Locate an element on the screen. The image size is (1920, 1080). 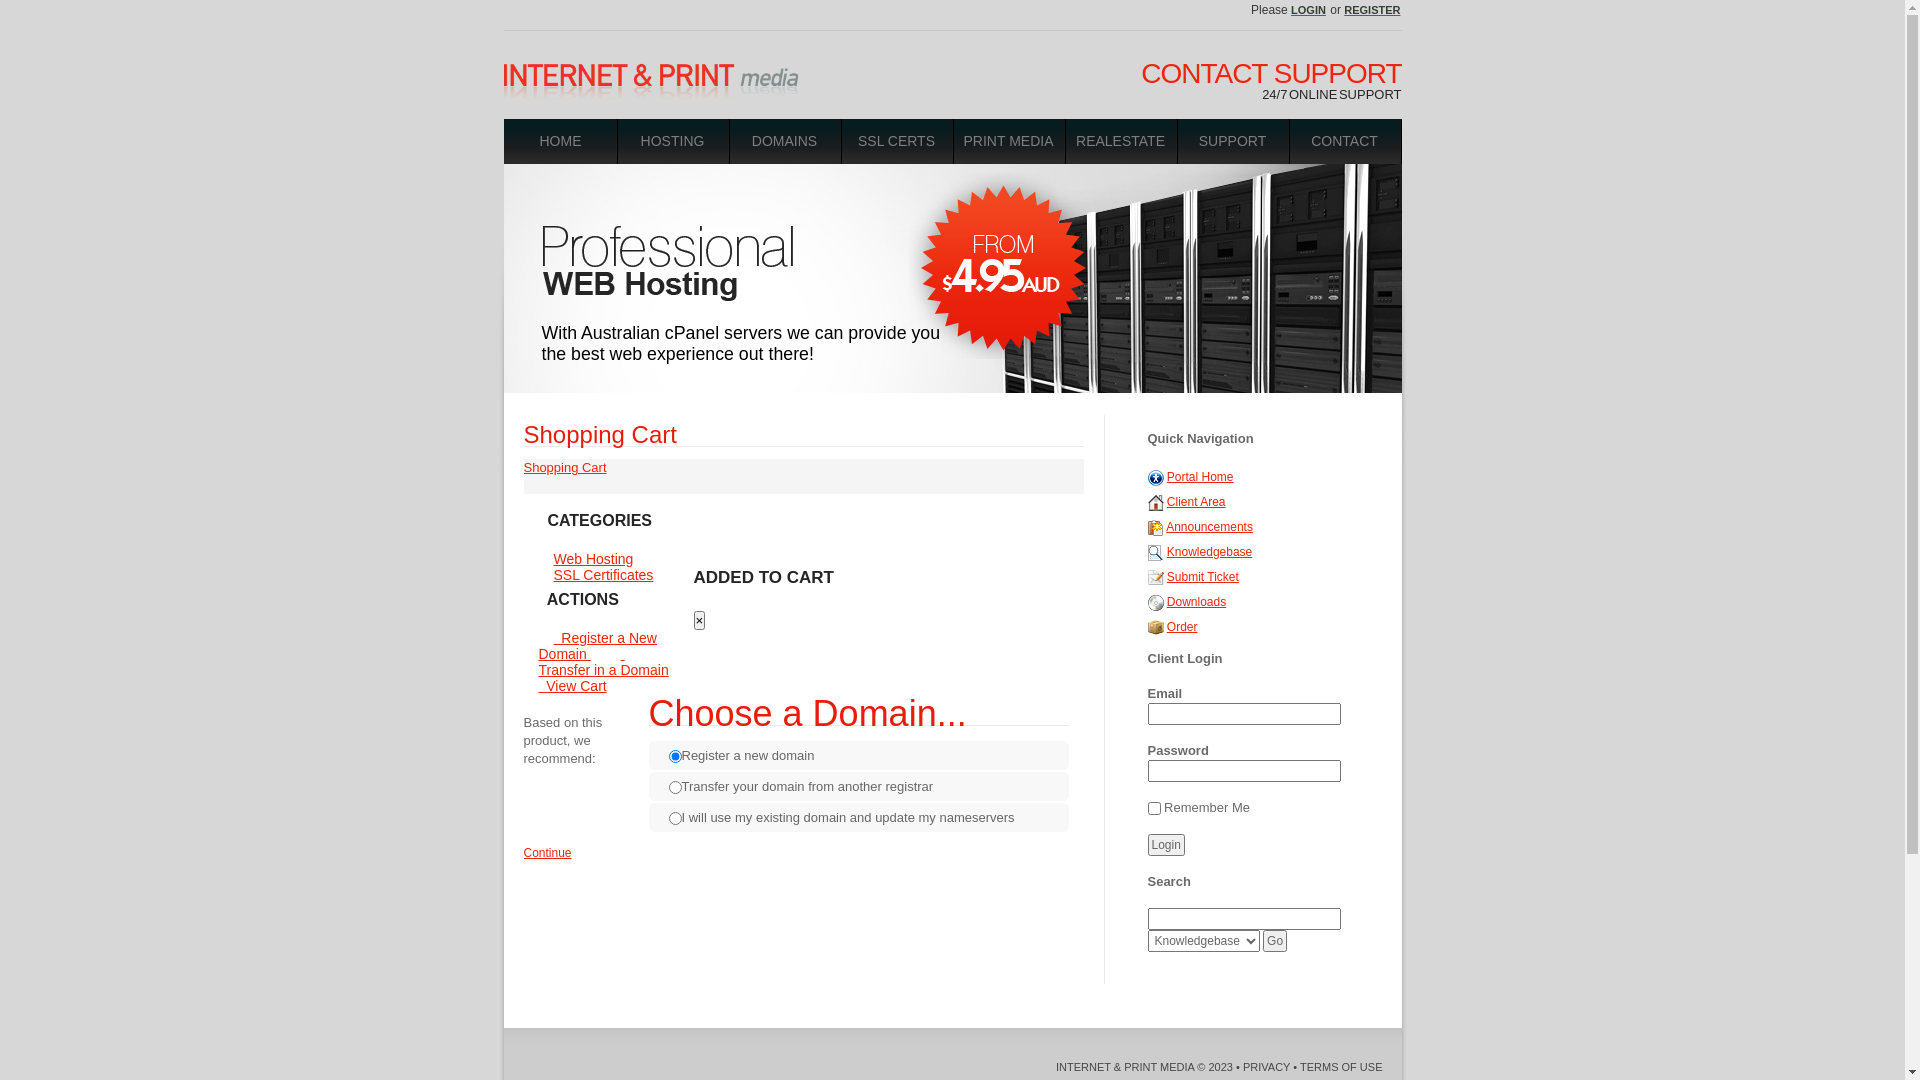
CONTACT SUPPORT is located at coordinates (1271, 74).